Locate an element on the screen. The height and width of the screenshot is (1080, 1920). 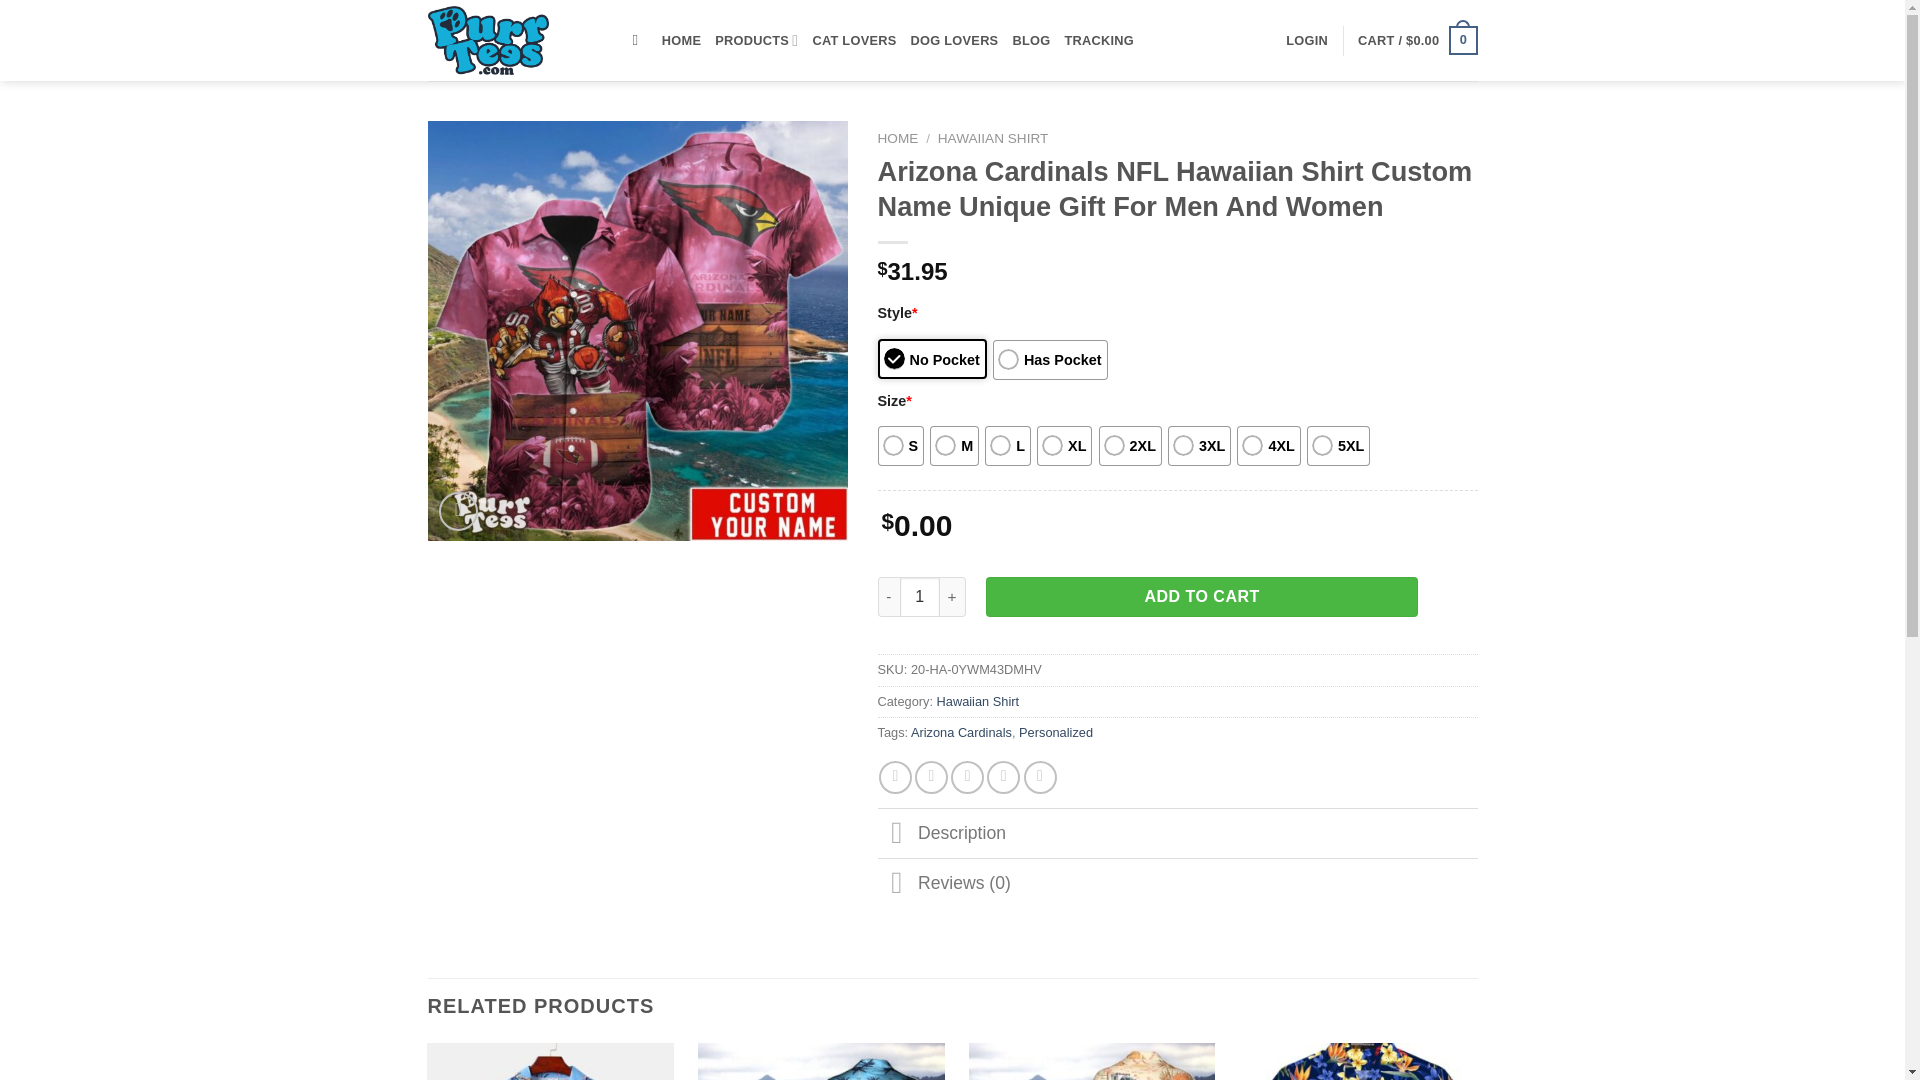
LOGIN is located at coordinates (1307, 40).